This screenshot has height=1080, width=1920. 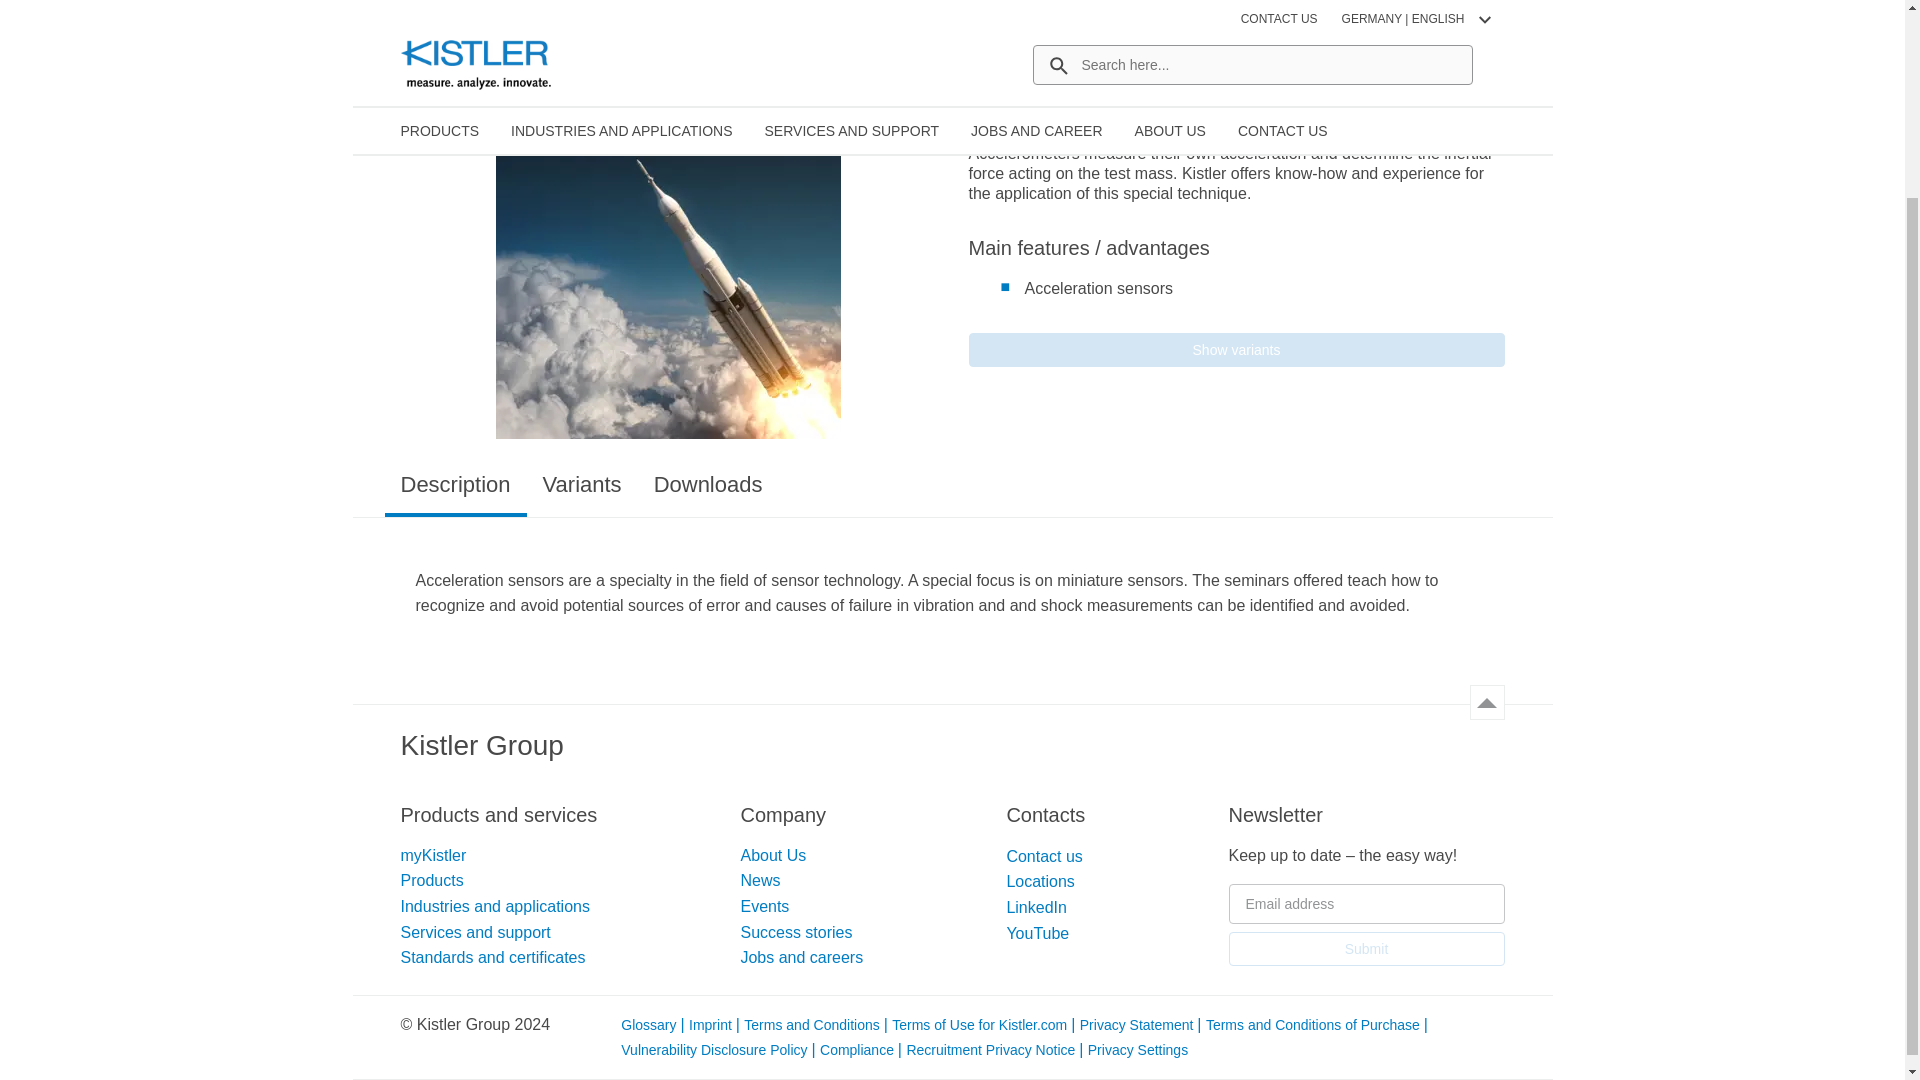 I want to click on Locations, so click(x=1040, y=880).